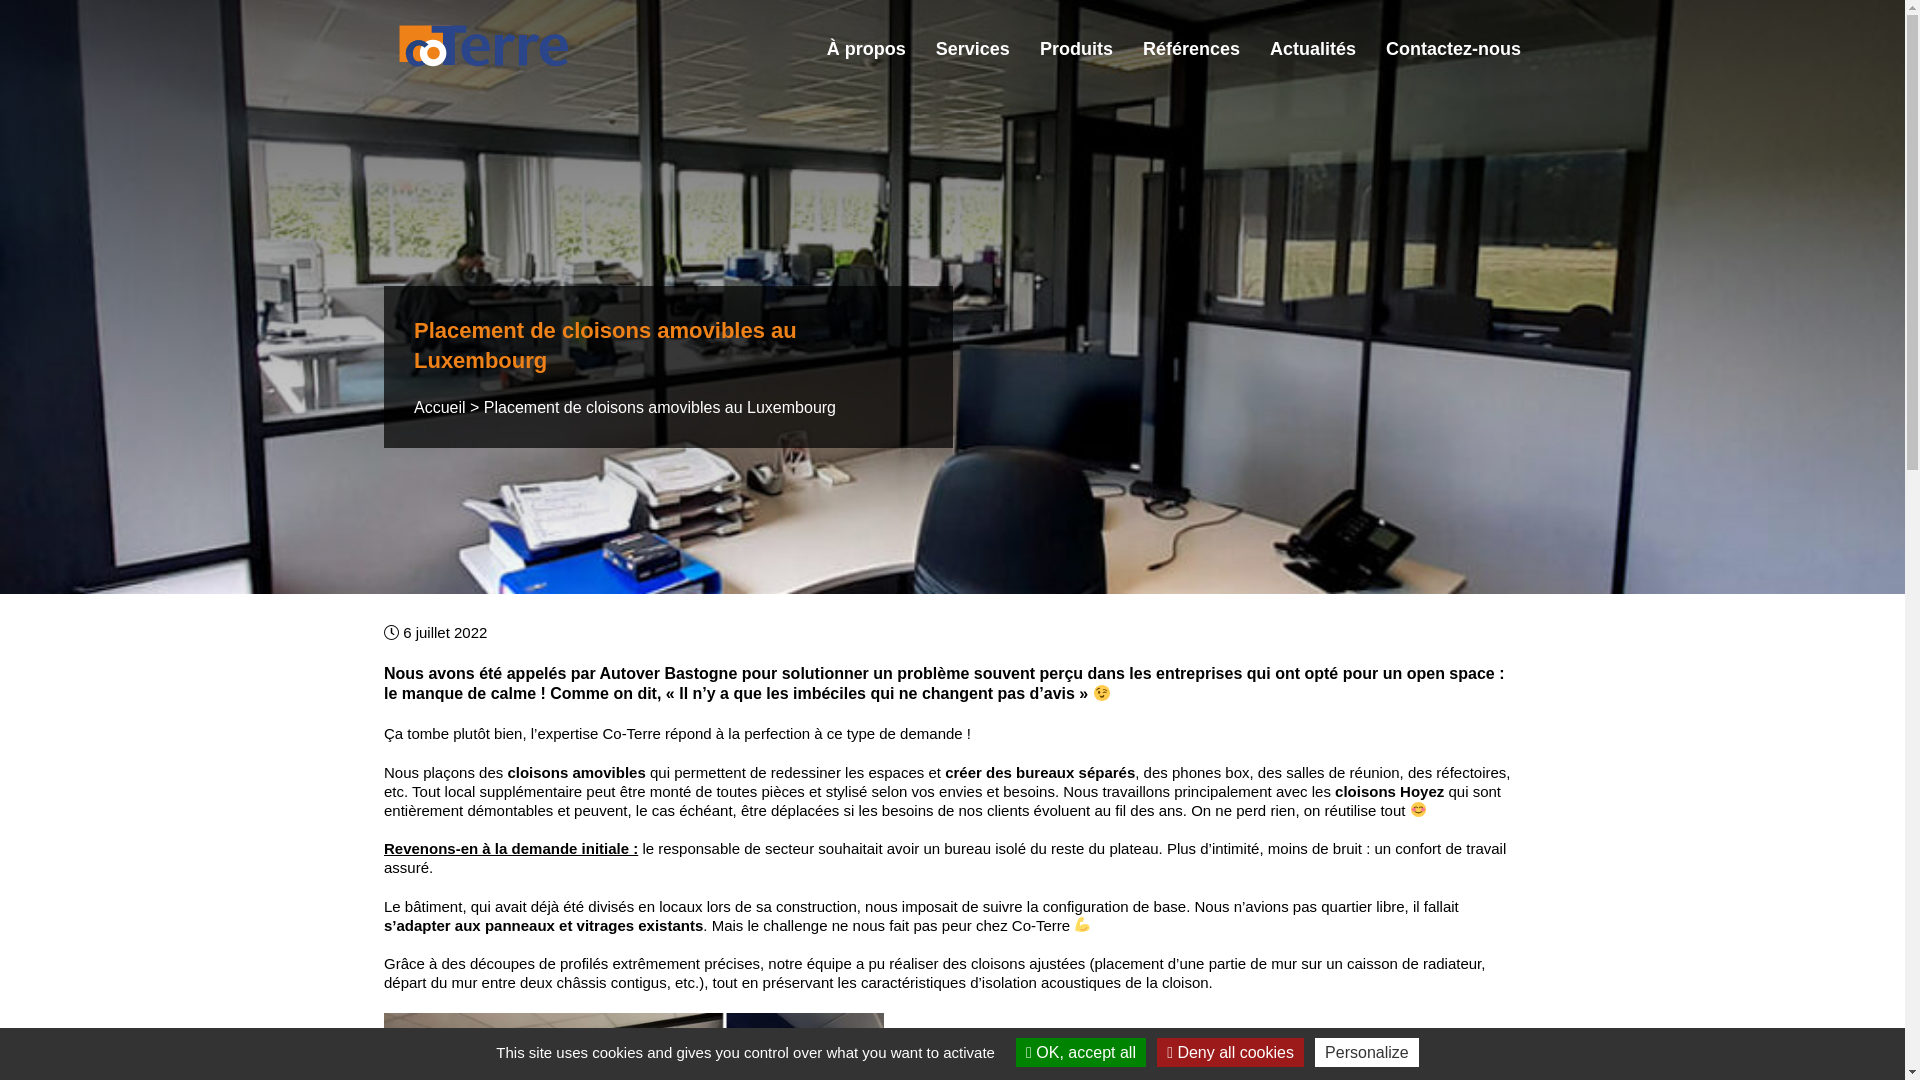 The width and height of the screenshot is (1920, 1080). I want to click on OK, accept all, so click(1081, 1052).